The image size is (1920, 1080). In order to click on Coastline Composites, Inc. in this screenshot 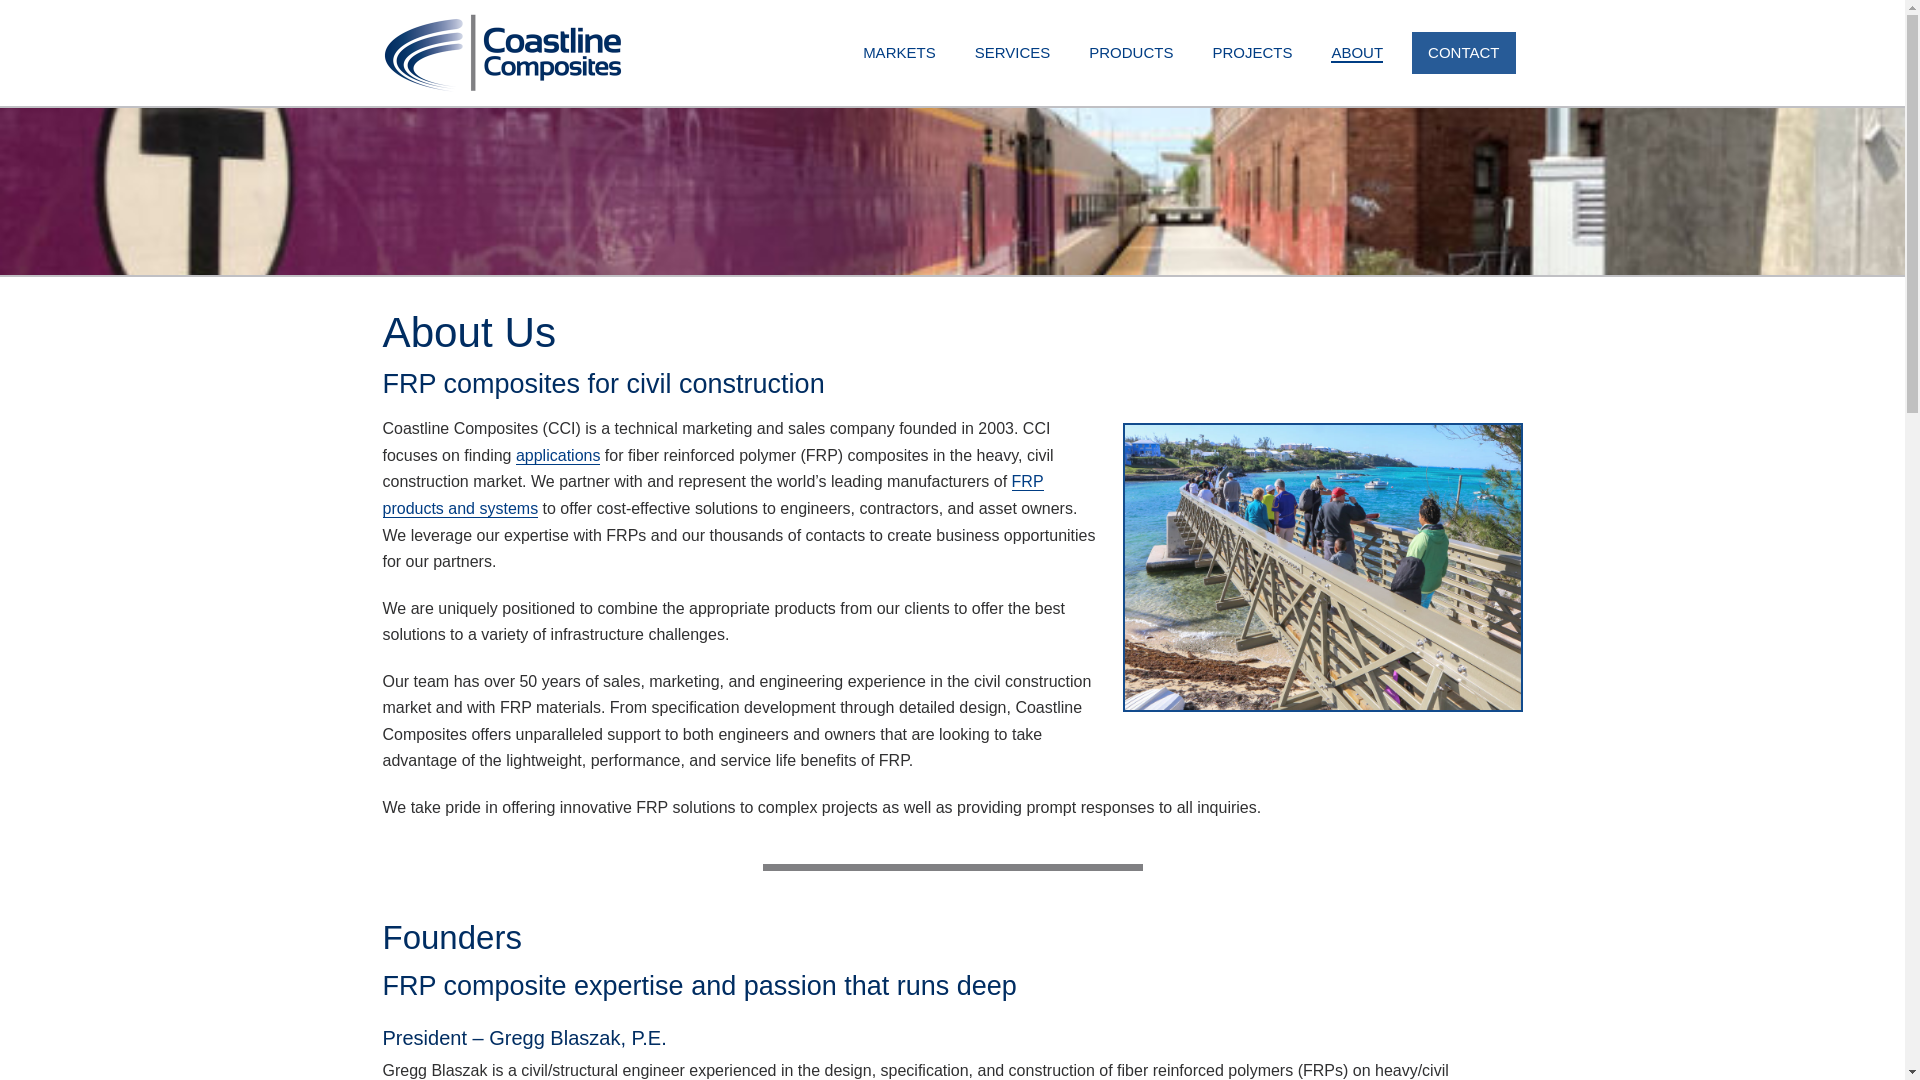, I will do `click(502, 52)`.